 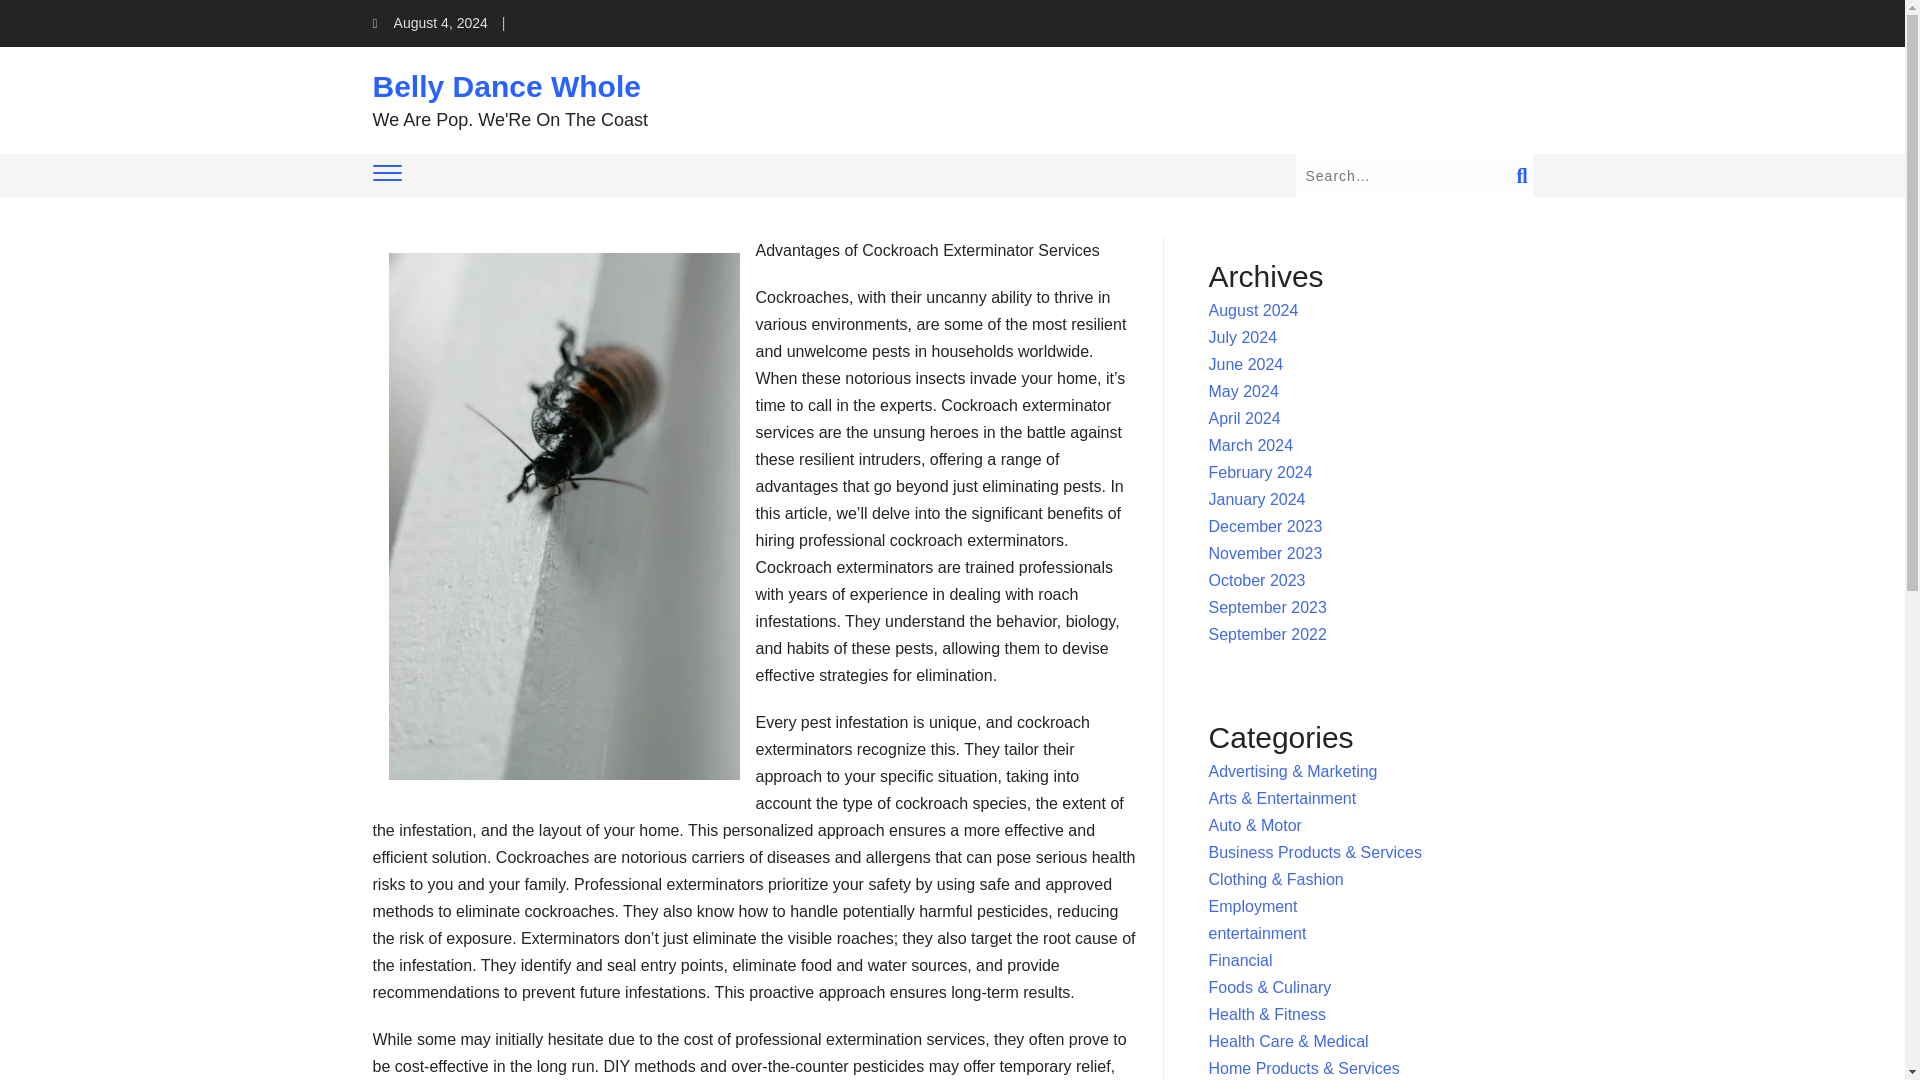 What do you see at coordinates (1261, 472) in the screenshot?
I see `February 2024` at bounding box center [1261, 472].